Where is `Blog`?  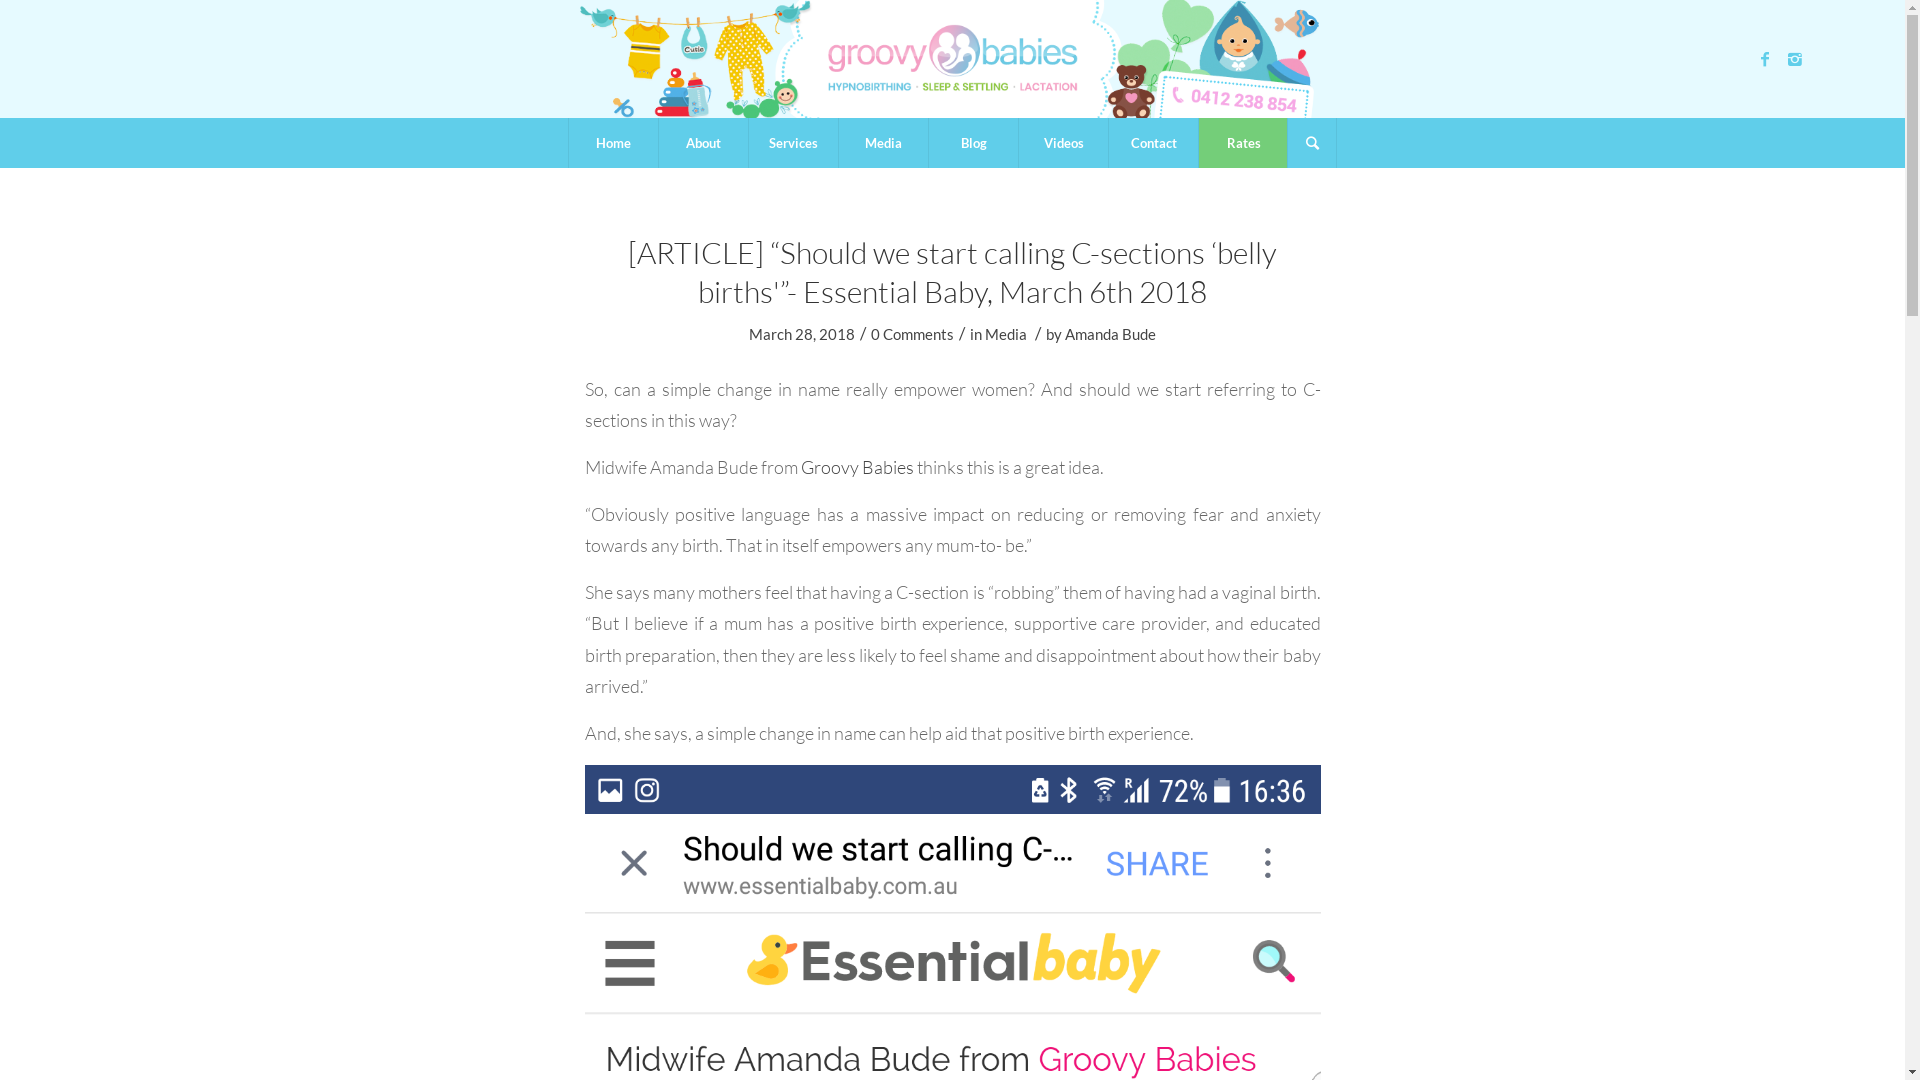 Blog is located at coordinates (972, 143).